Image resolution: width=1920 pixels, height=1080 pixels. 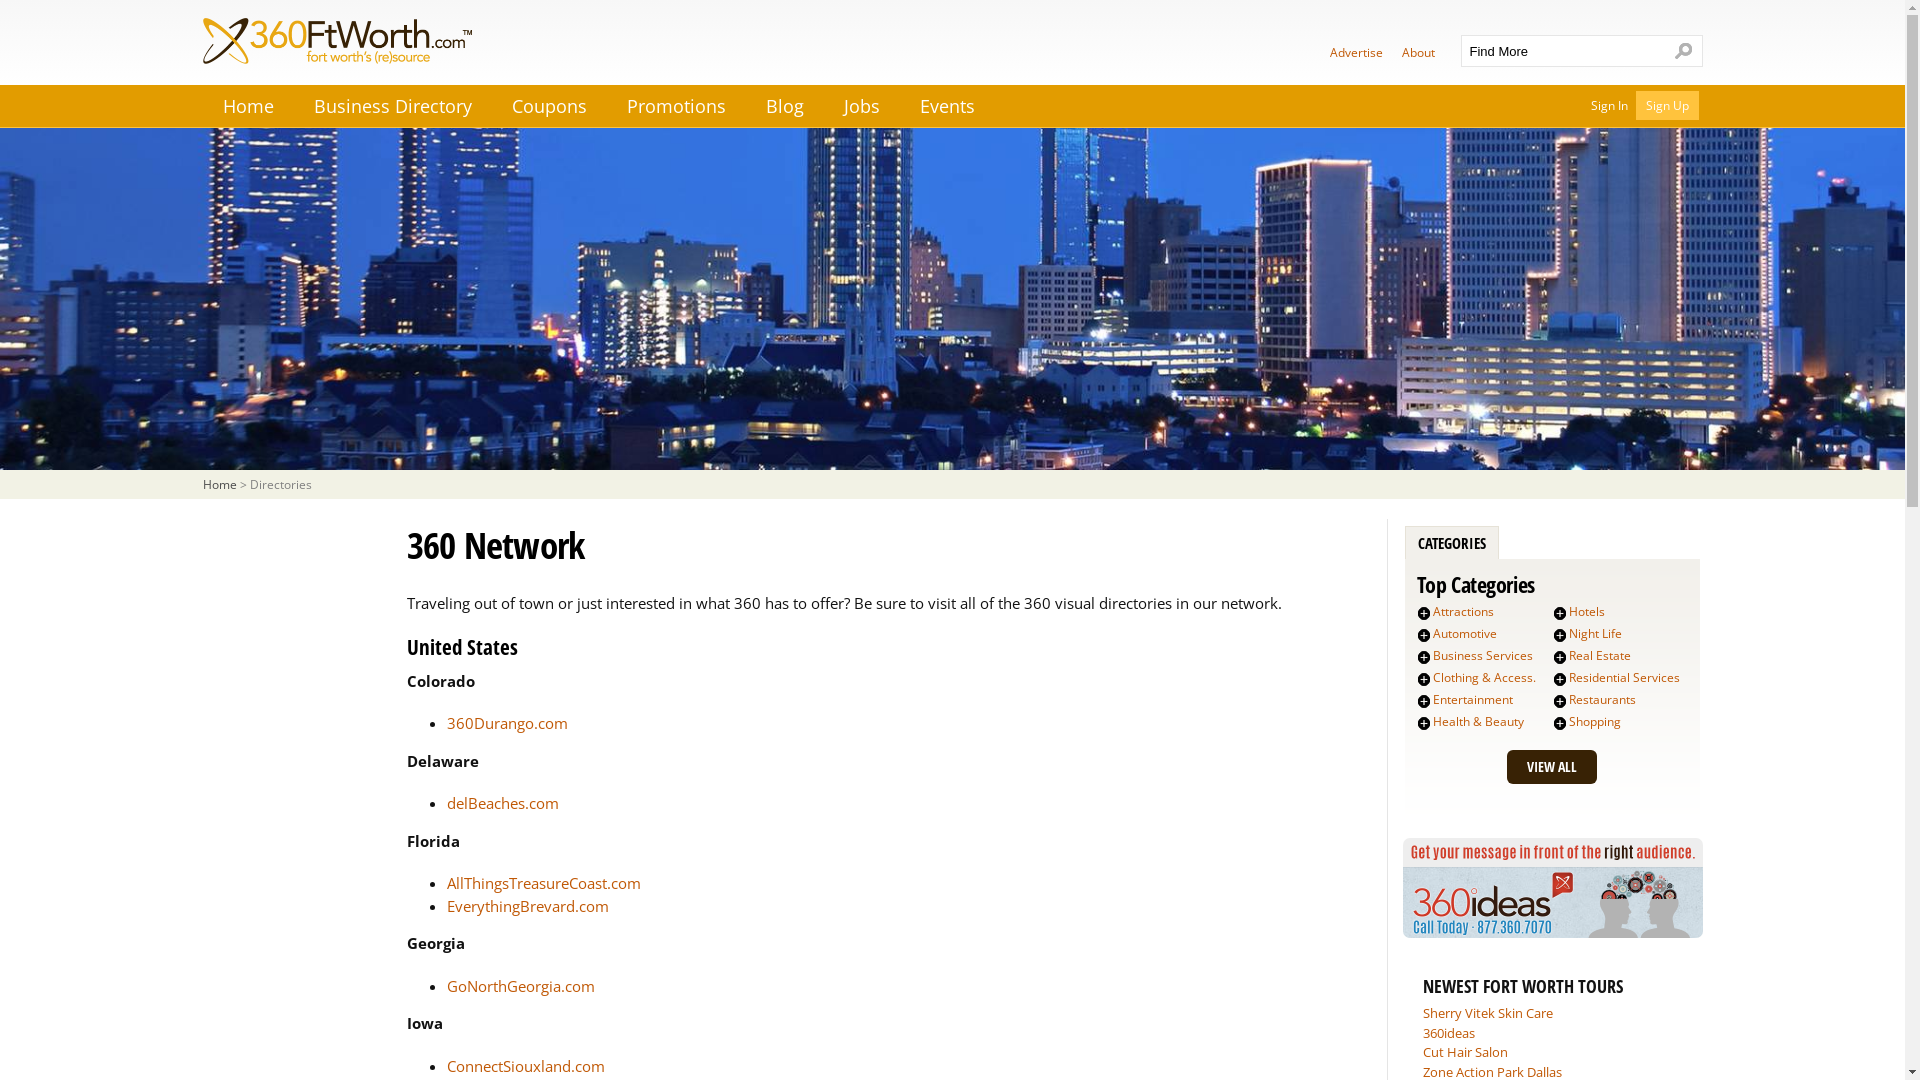 What do you see at coordinates (1668, 104) in the screenshot?
I see `Sign Up` at bounding box center [1668, 104].